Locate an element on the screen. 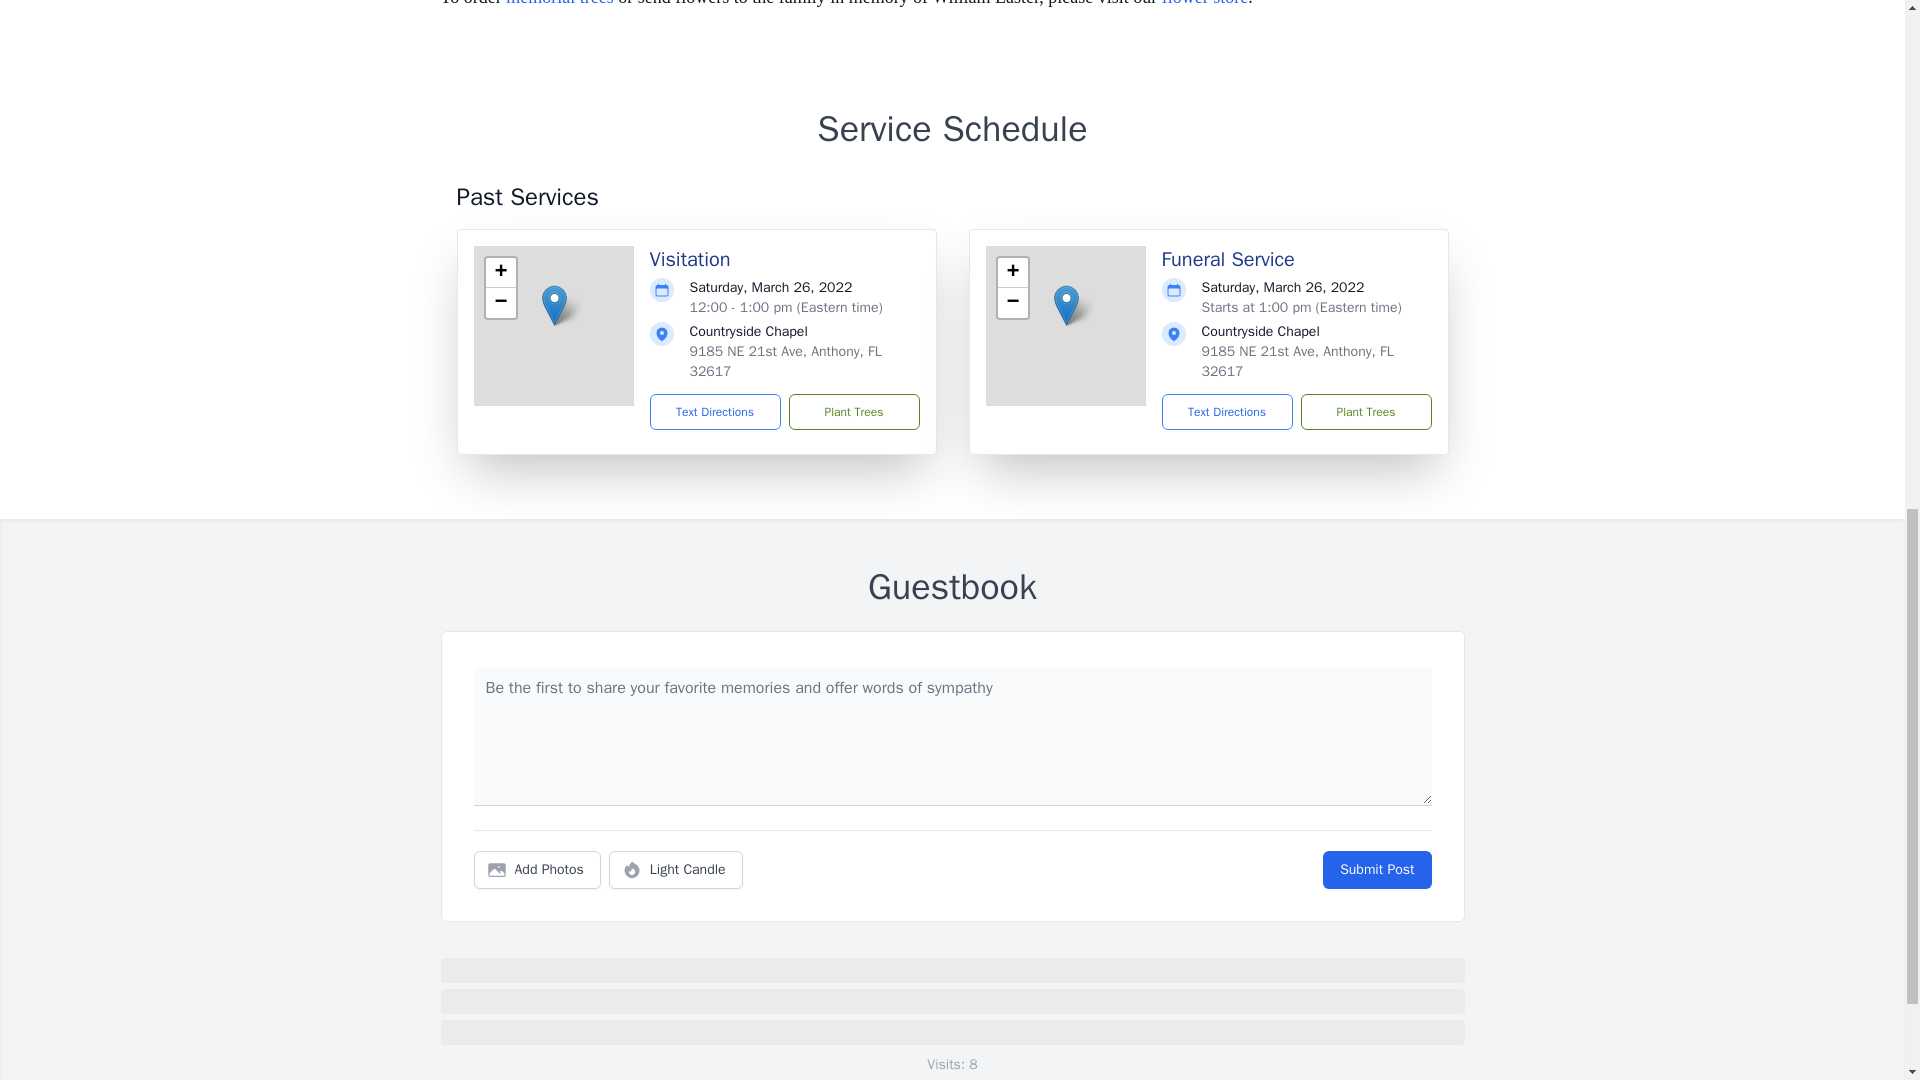  Zoom in is located at coordinates (500, 273).